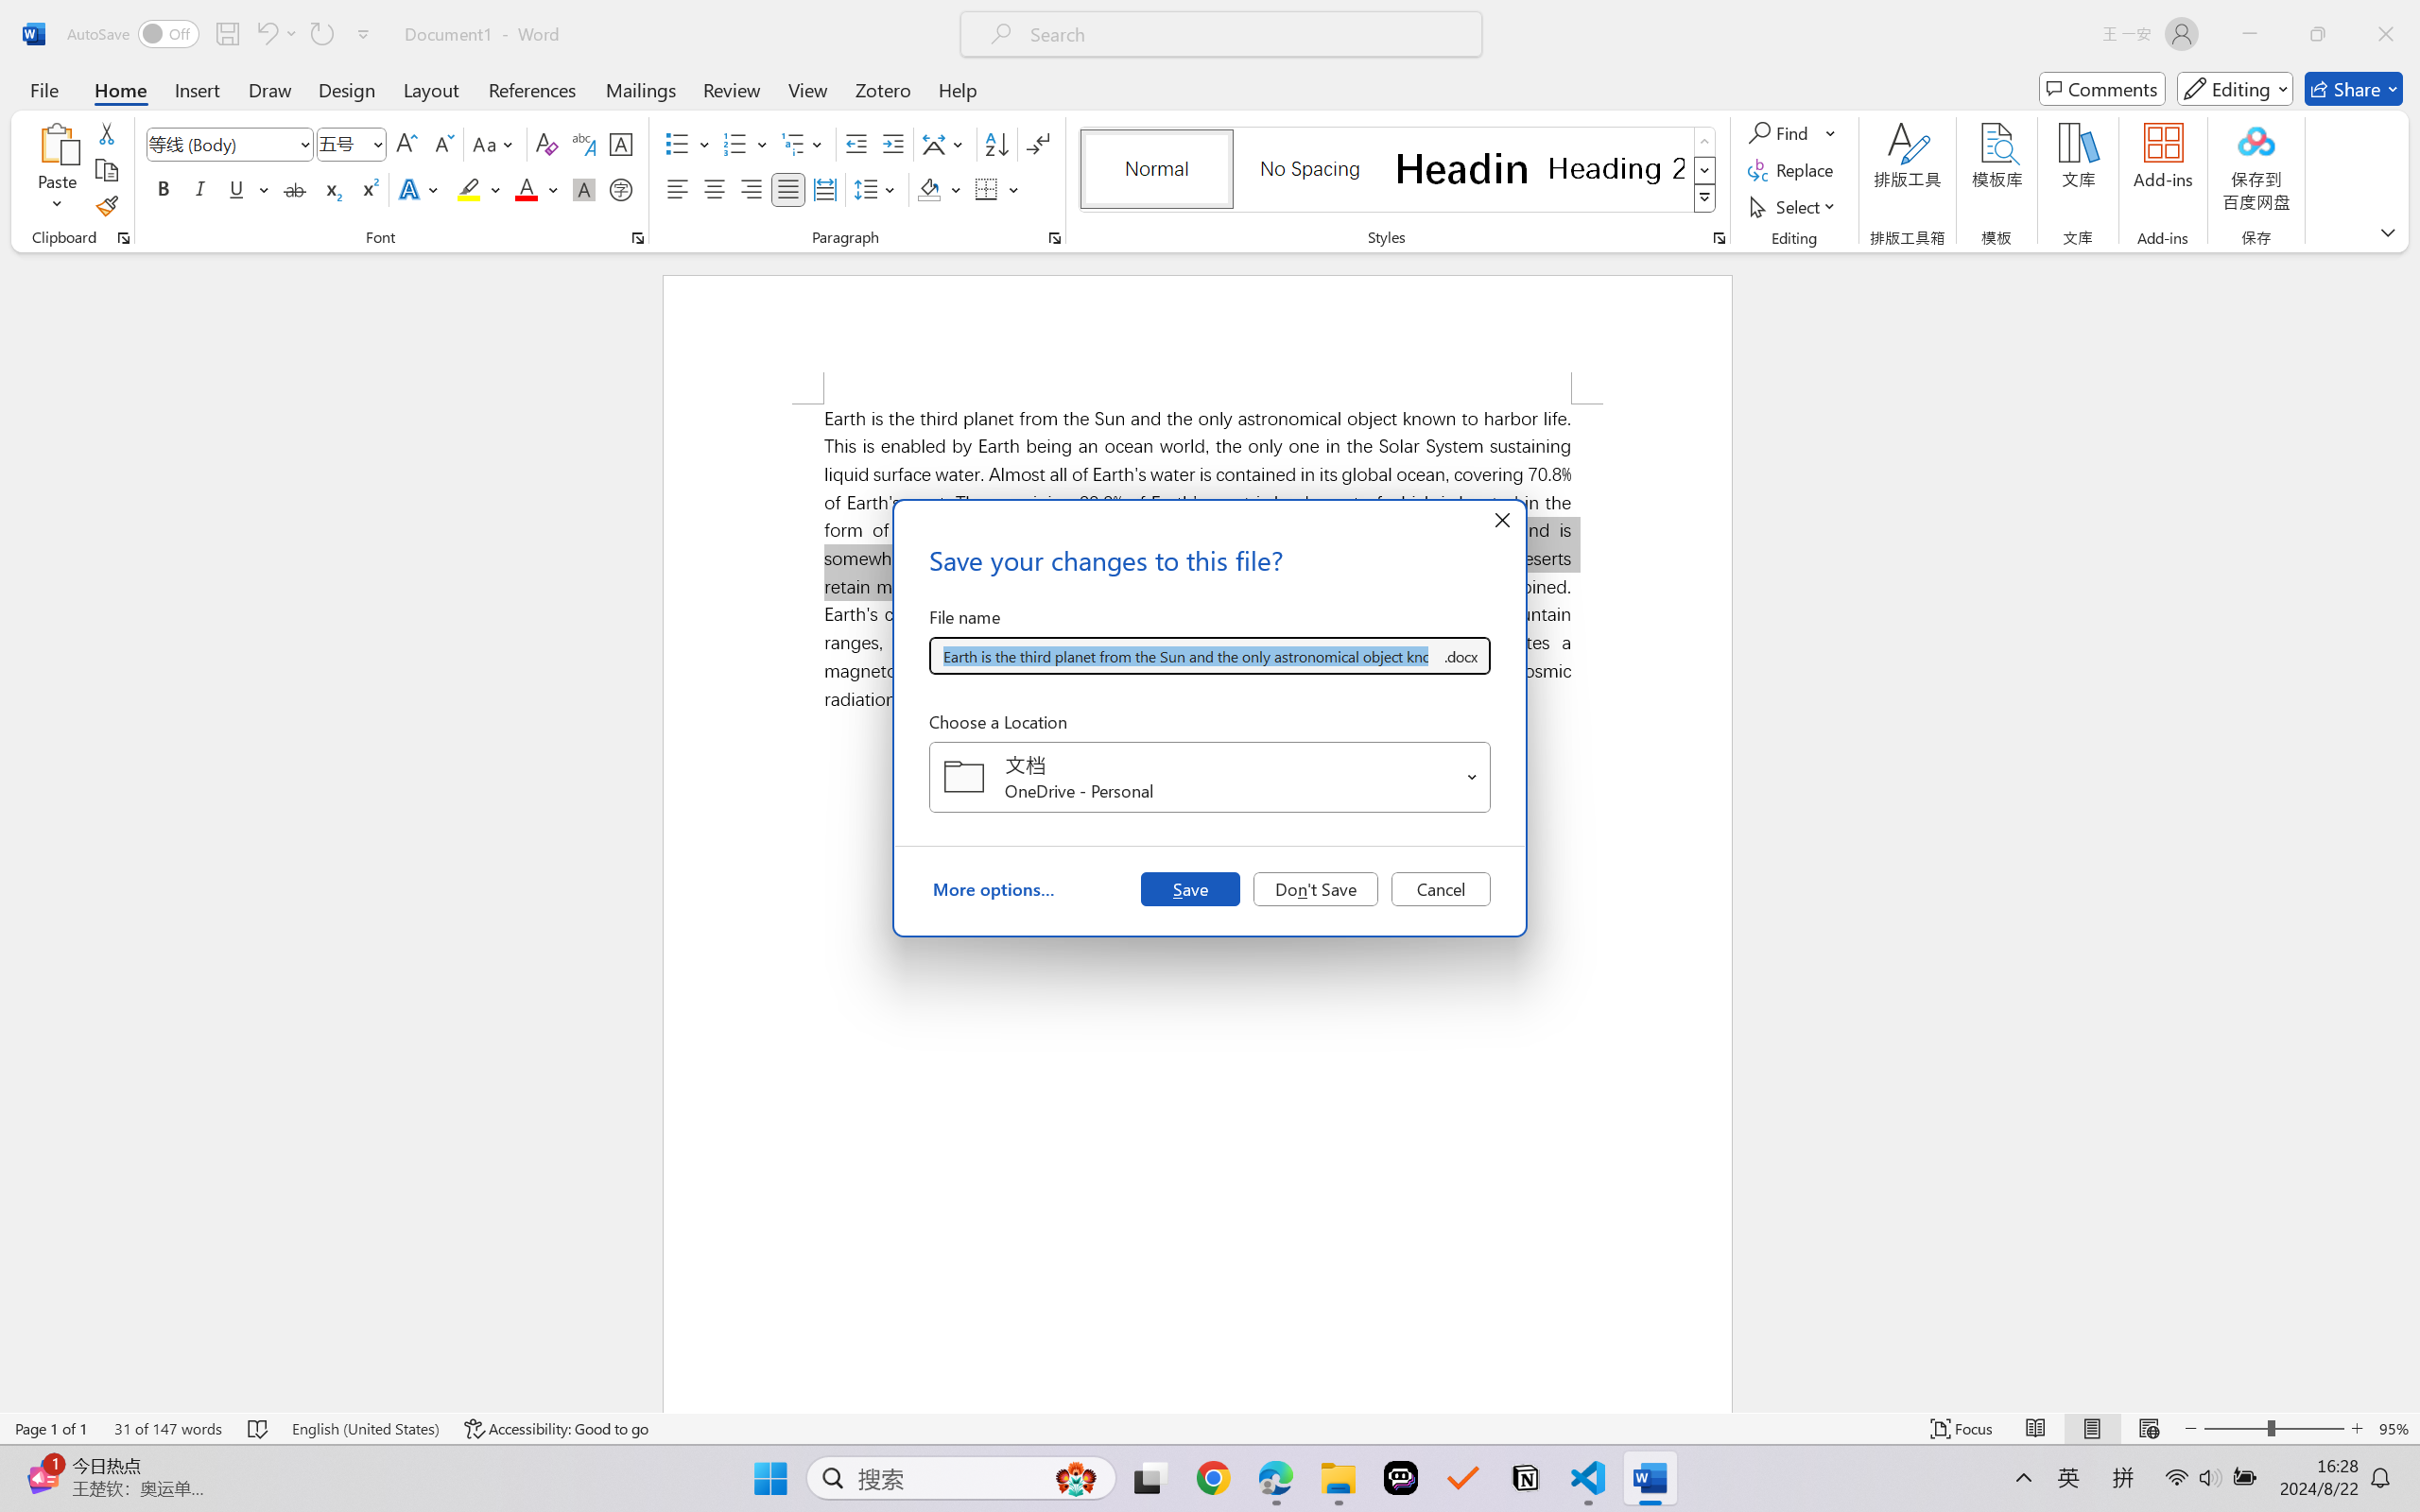 The width and height of the screenshot is (2420, 1512). What do you see at coordinates (582, 189) in the screenshot?
I see `Character Shading` at bounding box center [582, 189].